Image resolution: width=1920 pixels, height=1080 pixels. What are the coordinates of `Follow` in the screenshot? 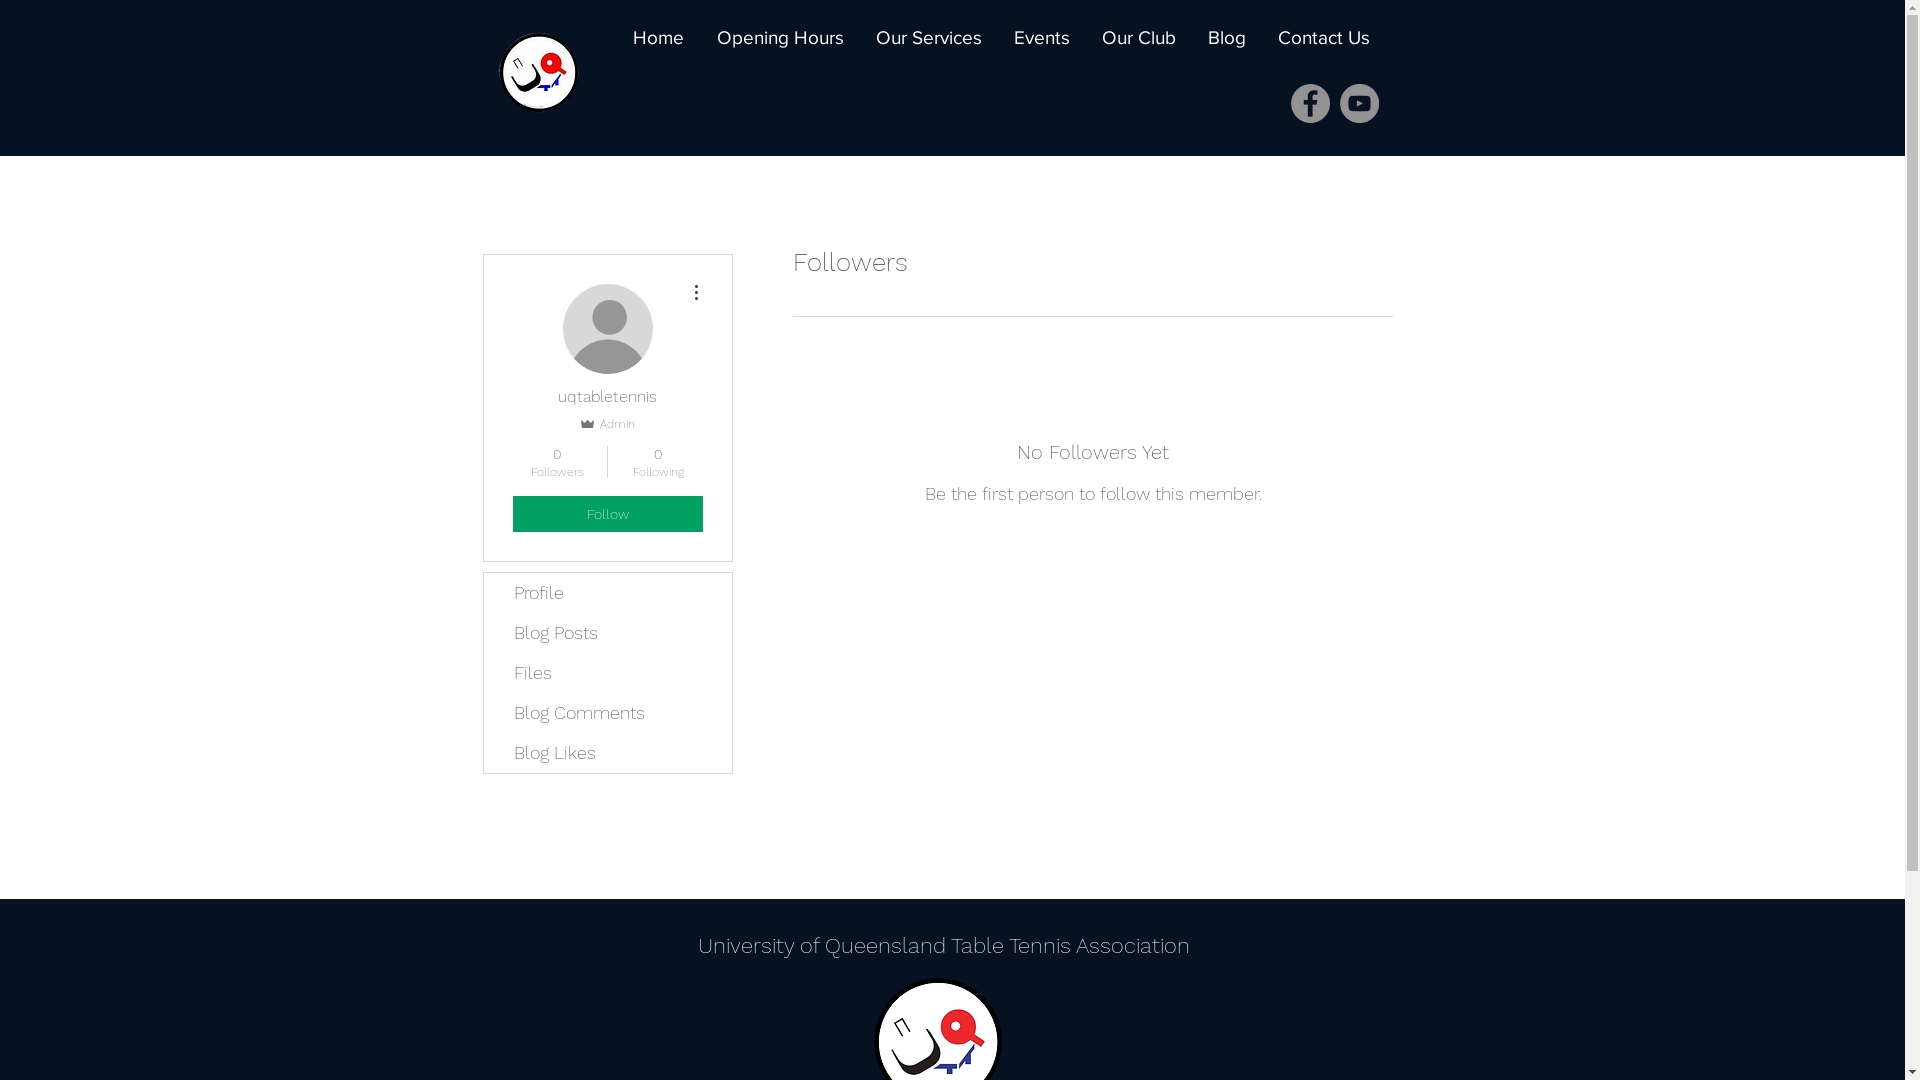 It's located at (607, 514).